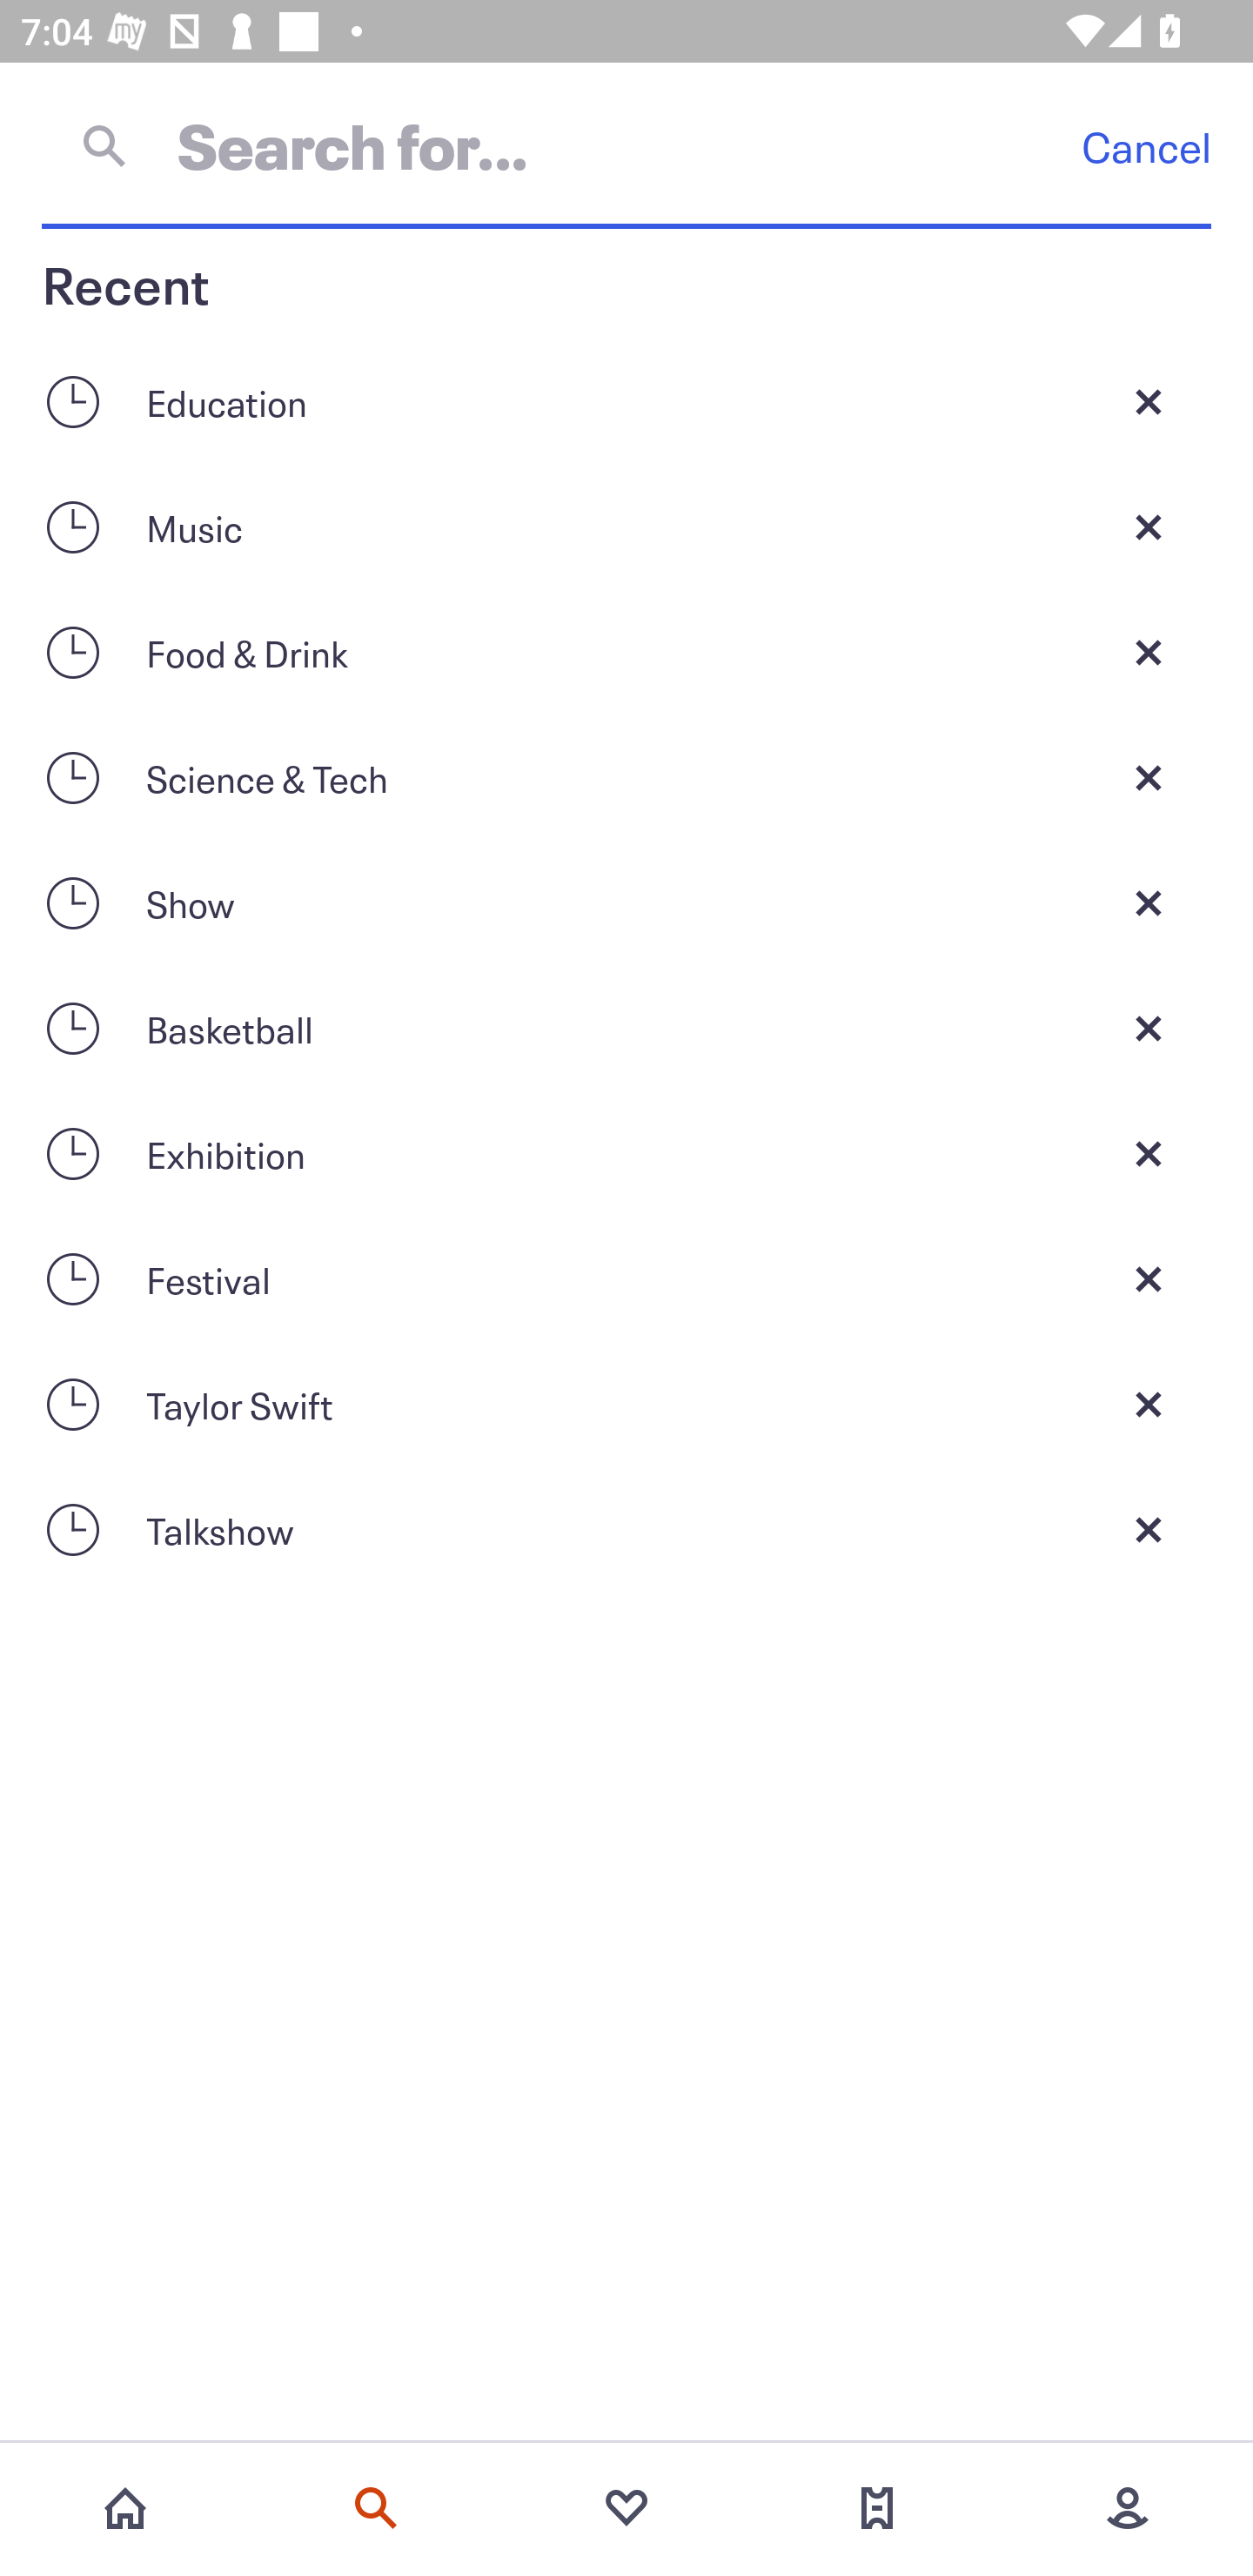  I want to click on Education Close current screen, so click(626, 401).